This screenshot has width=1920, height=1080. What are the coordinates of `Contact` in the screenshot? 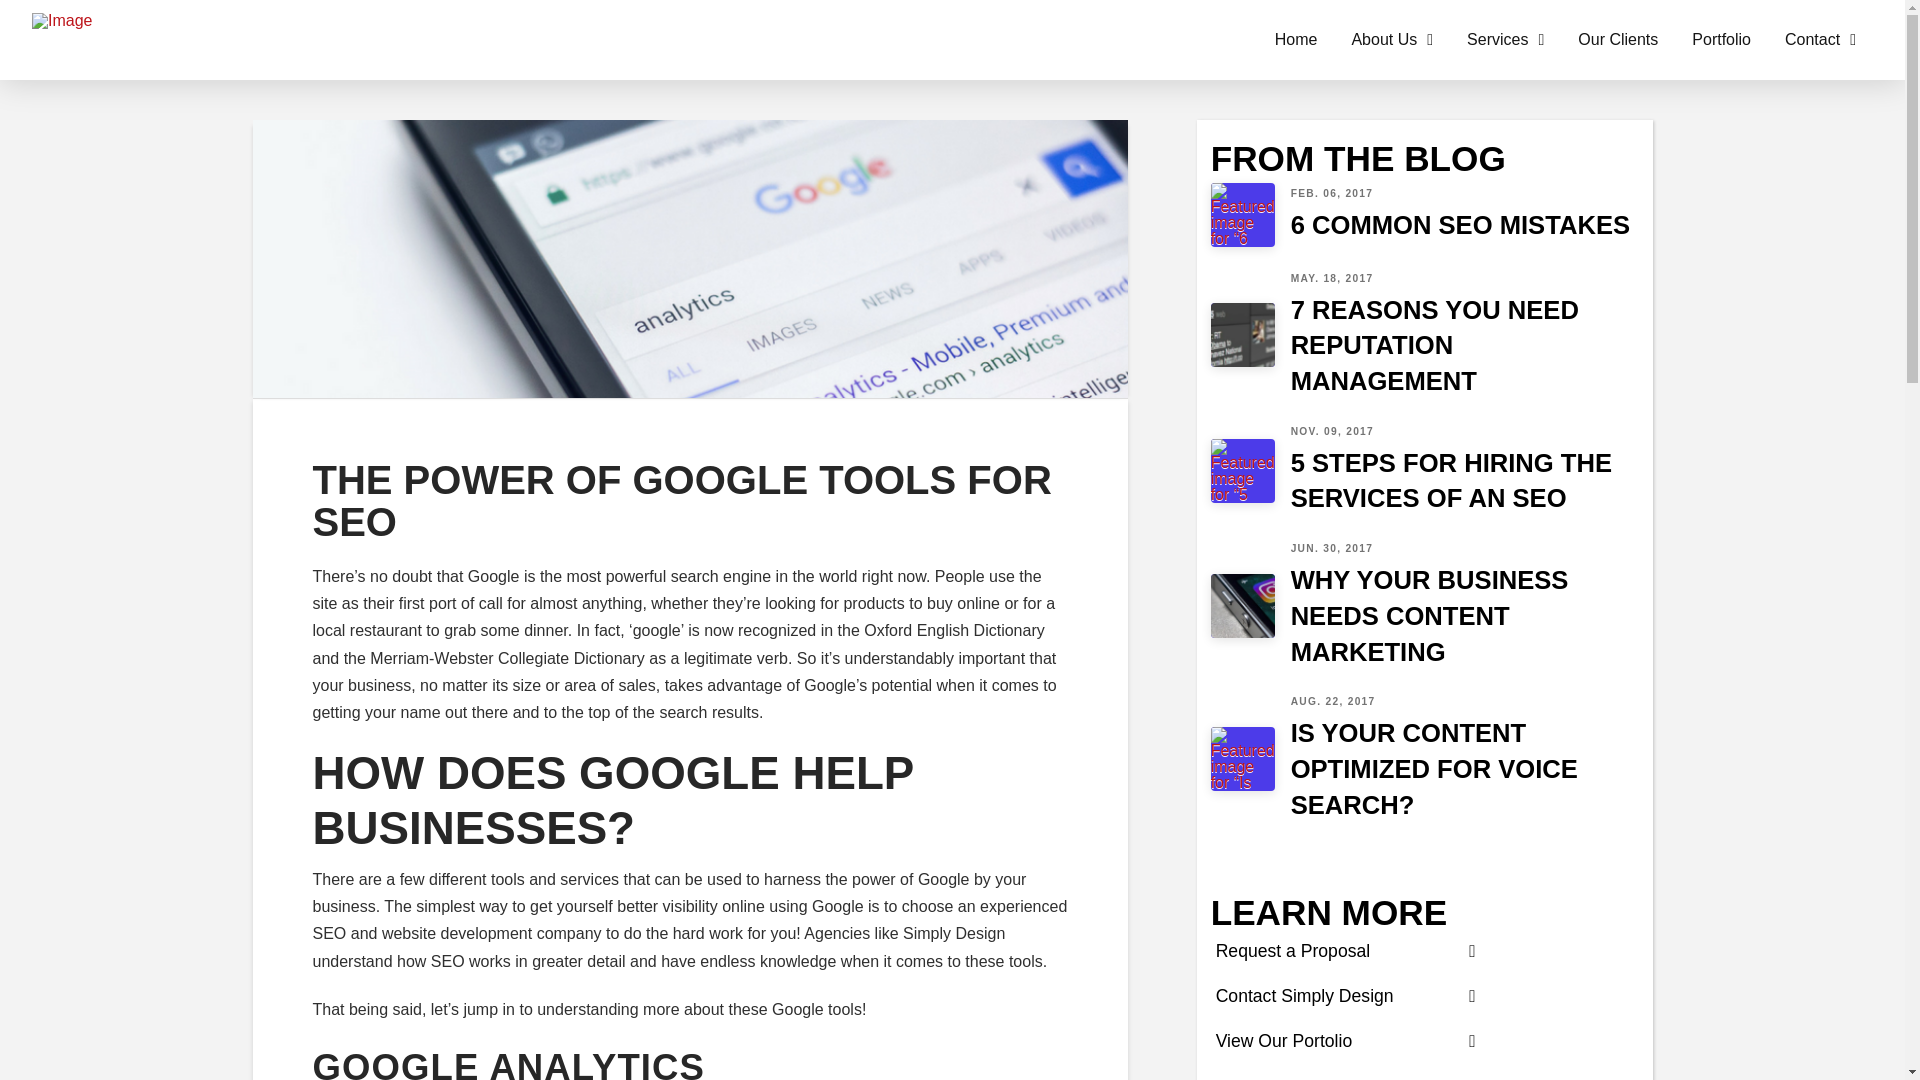 It's located at (1346, 996).